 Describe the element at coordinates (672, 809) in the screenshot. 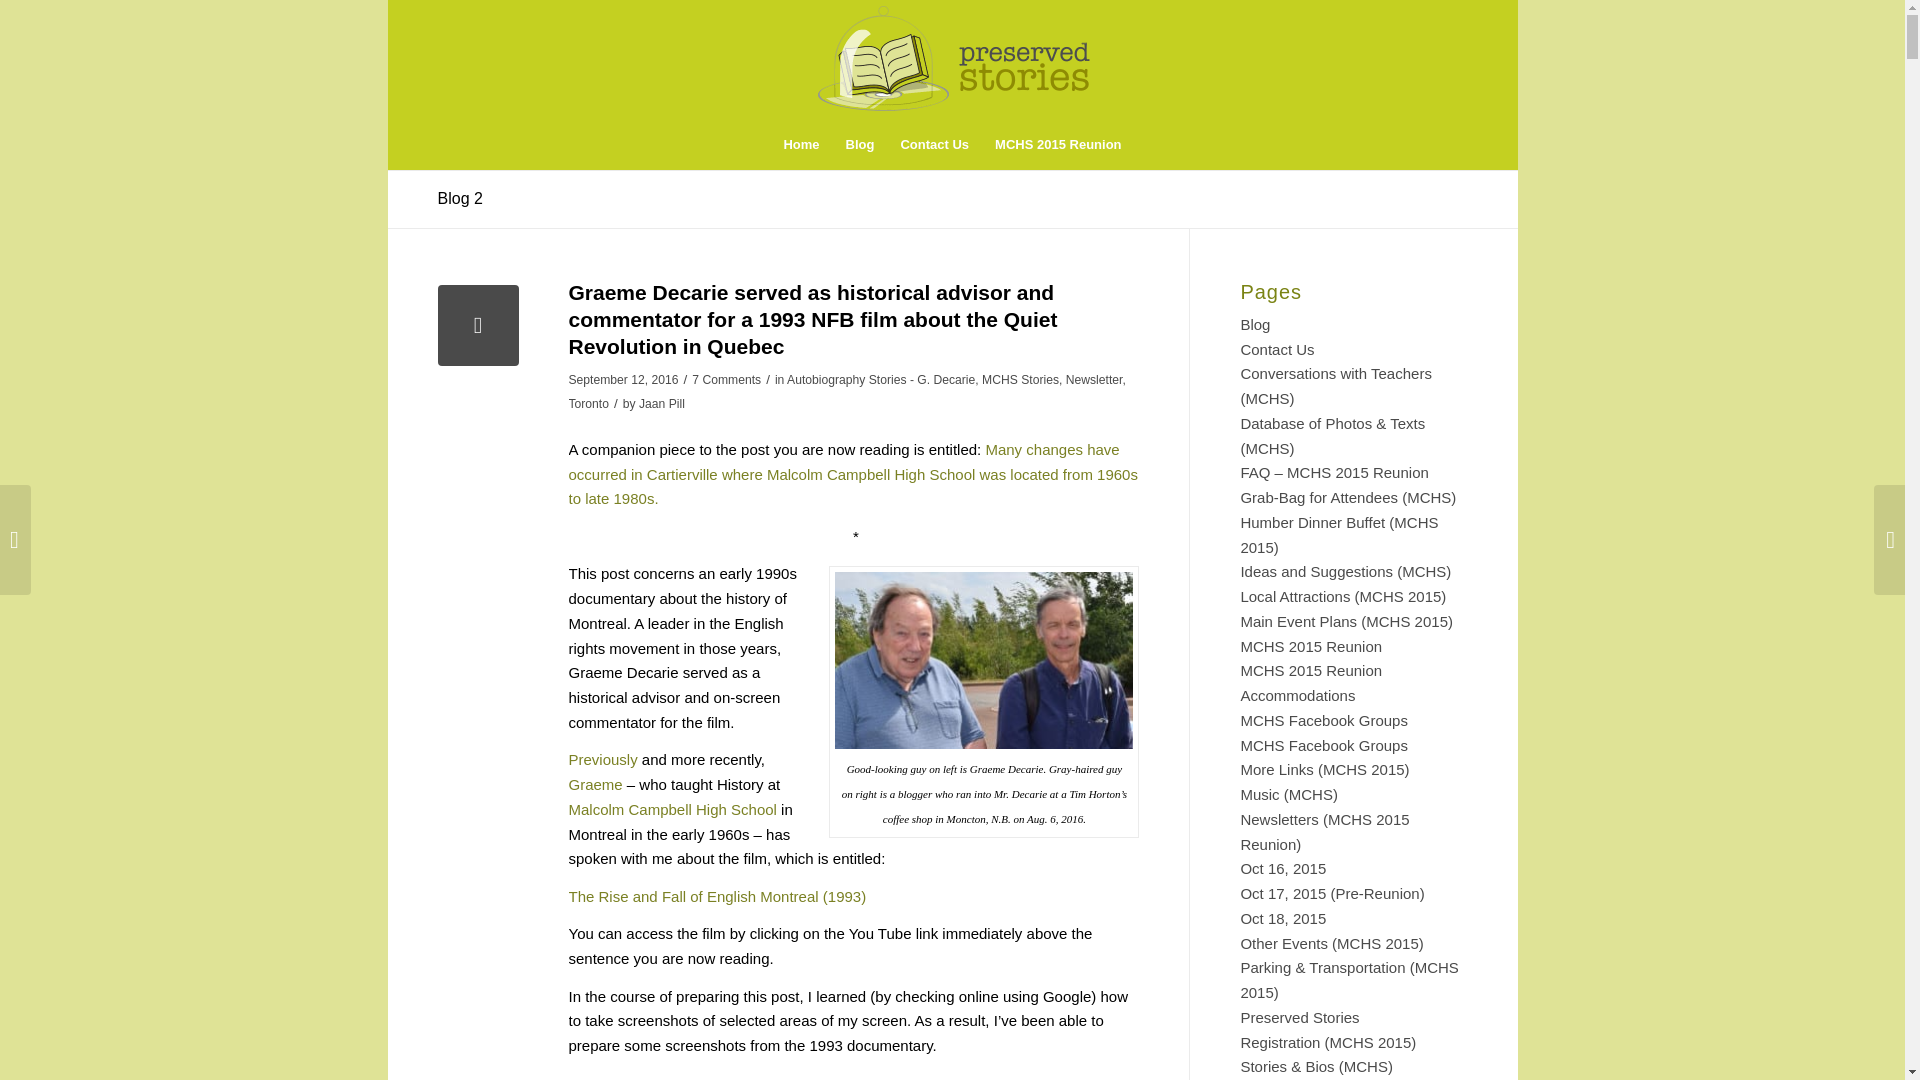

I see `Malcolm Campbell High School` at that location.